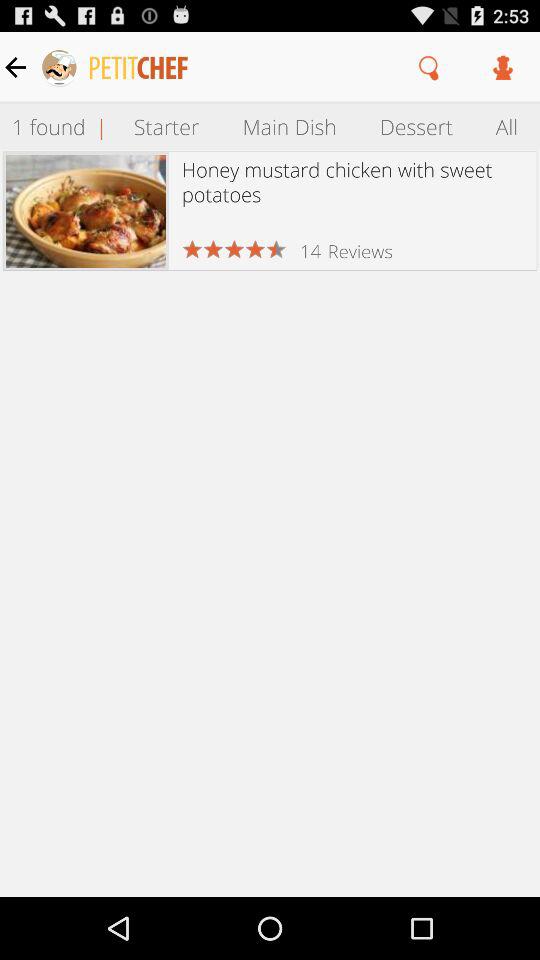 The width and height of the screenshot is (540, 960). Describe the element at coordinates (166, 126) in the screenshot. I see `scroll until the starter` at that location.